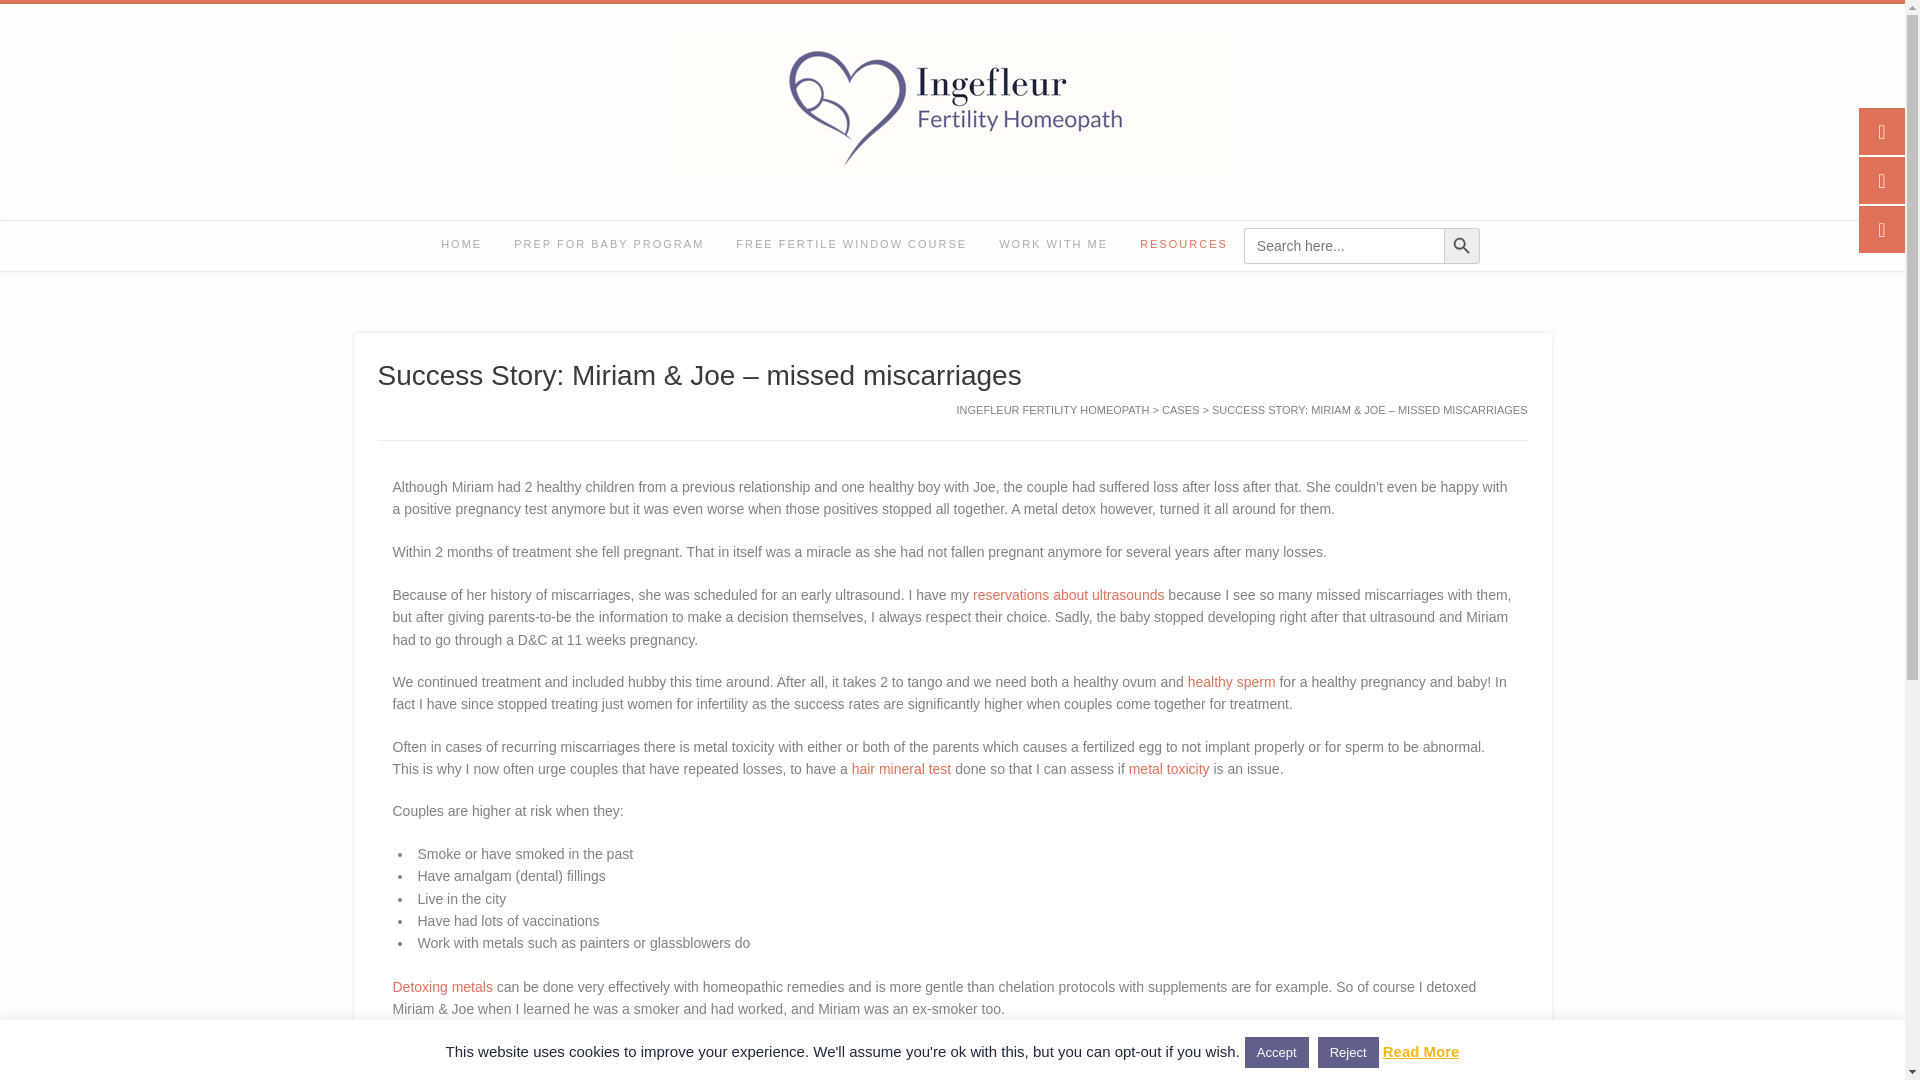 The height and width of the screenshot is (1080, 1920). I want to click on healthy sperm, so click(1232, 682).